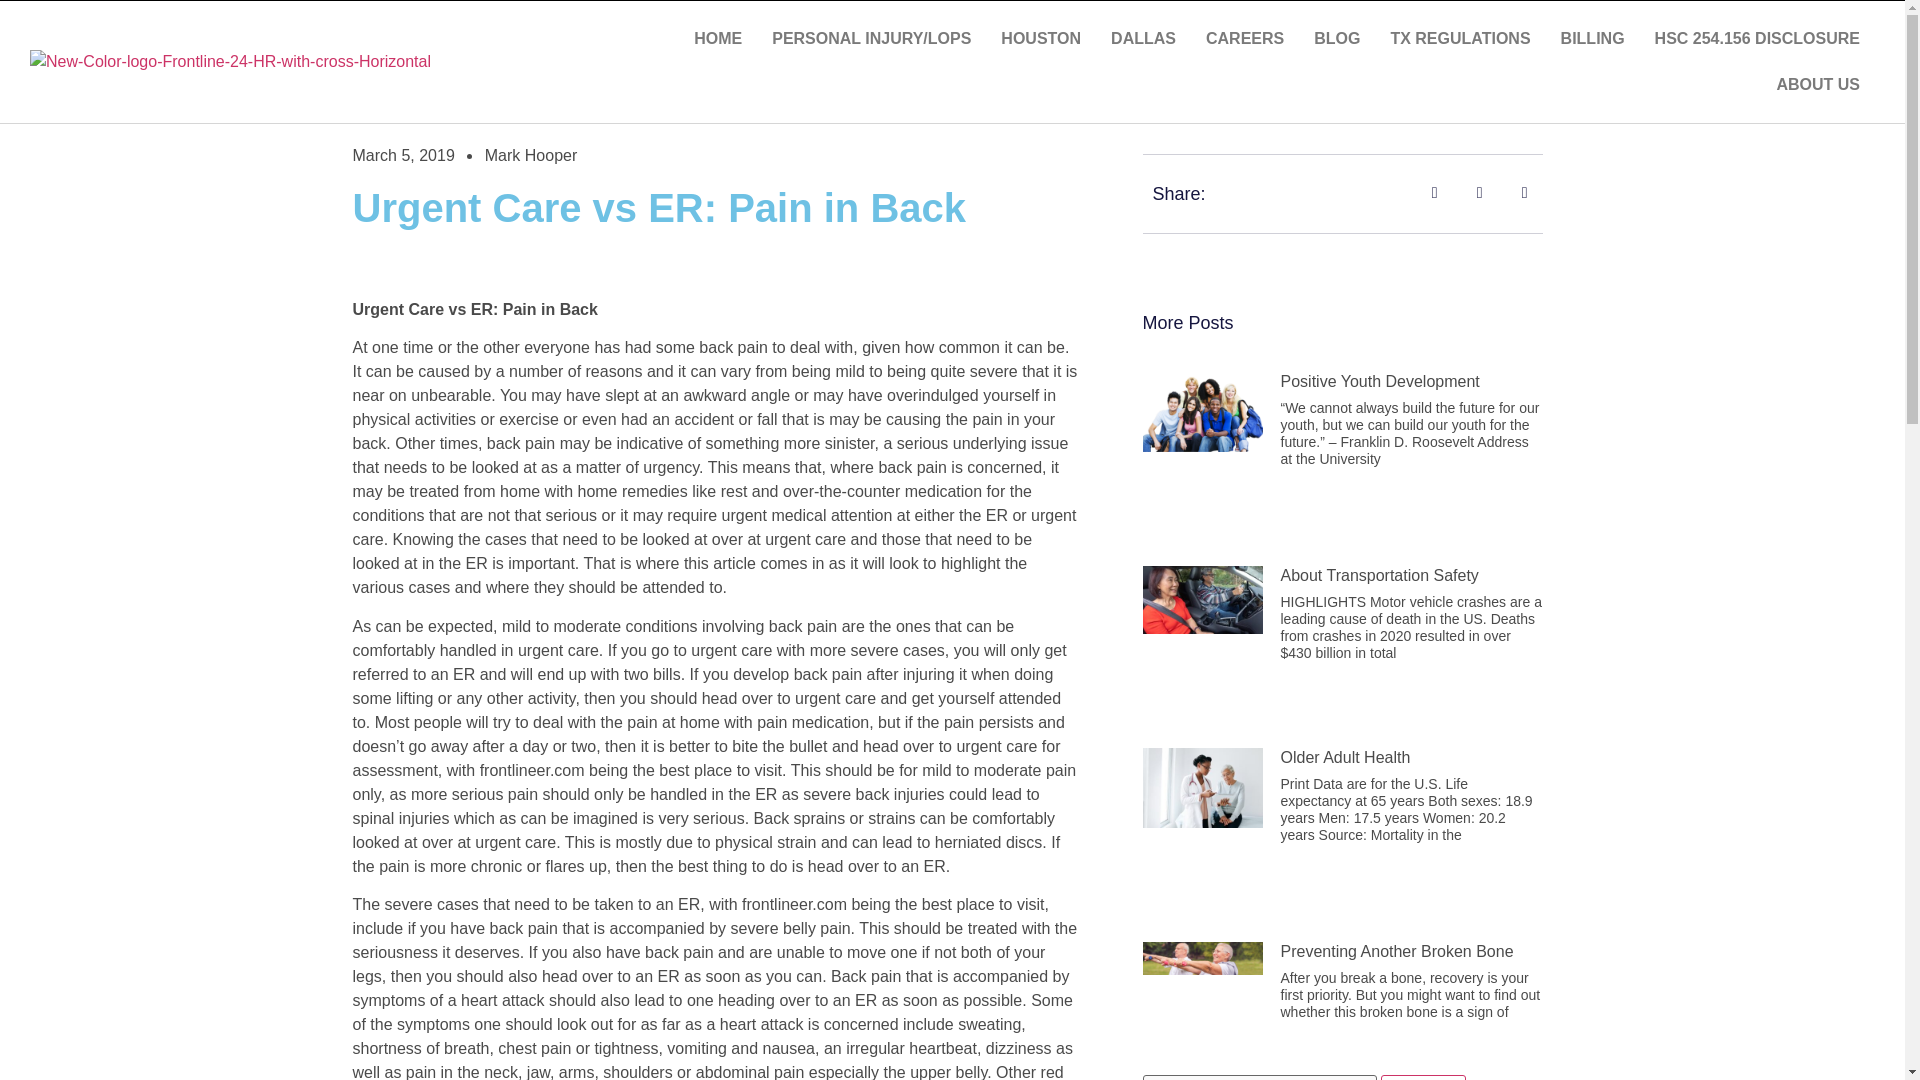 Image resolution: width=1920 pixels, height=1080 pixels. I want to click on TX REGULATIONS, so click(1460, 38).